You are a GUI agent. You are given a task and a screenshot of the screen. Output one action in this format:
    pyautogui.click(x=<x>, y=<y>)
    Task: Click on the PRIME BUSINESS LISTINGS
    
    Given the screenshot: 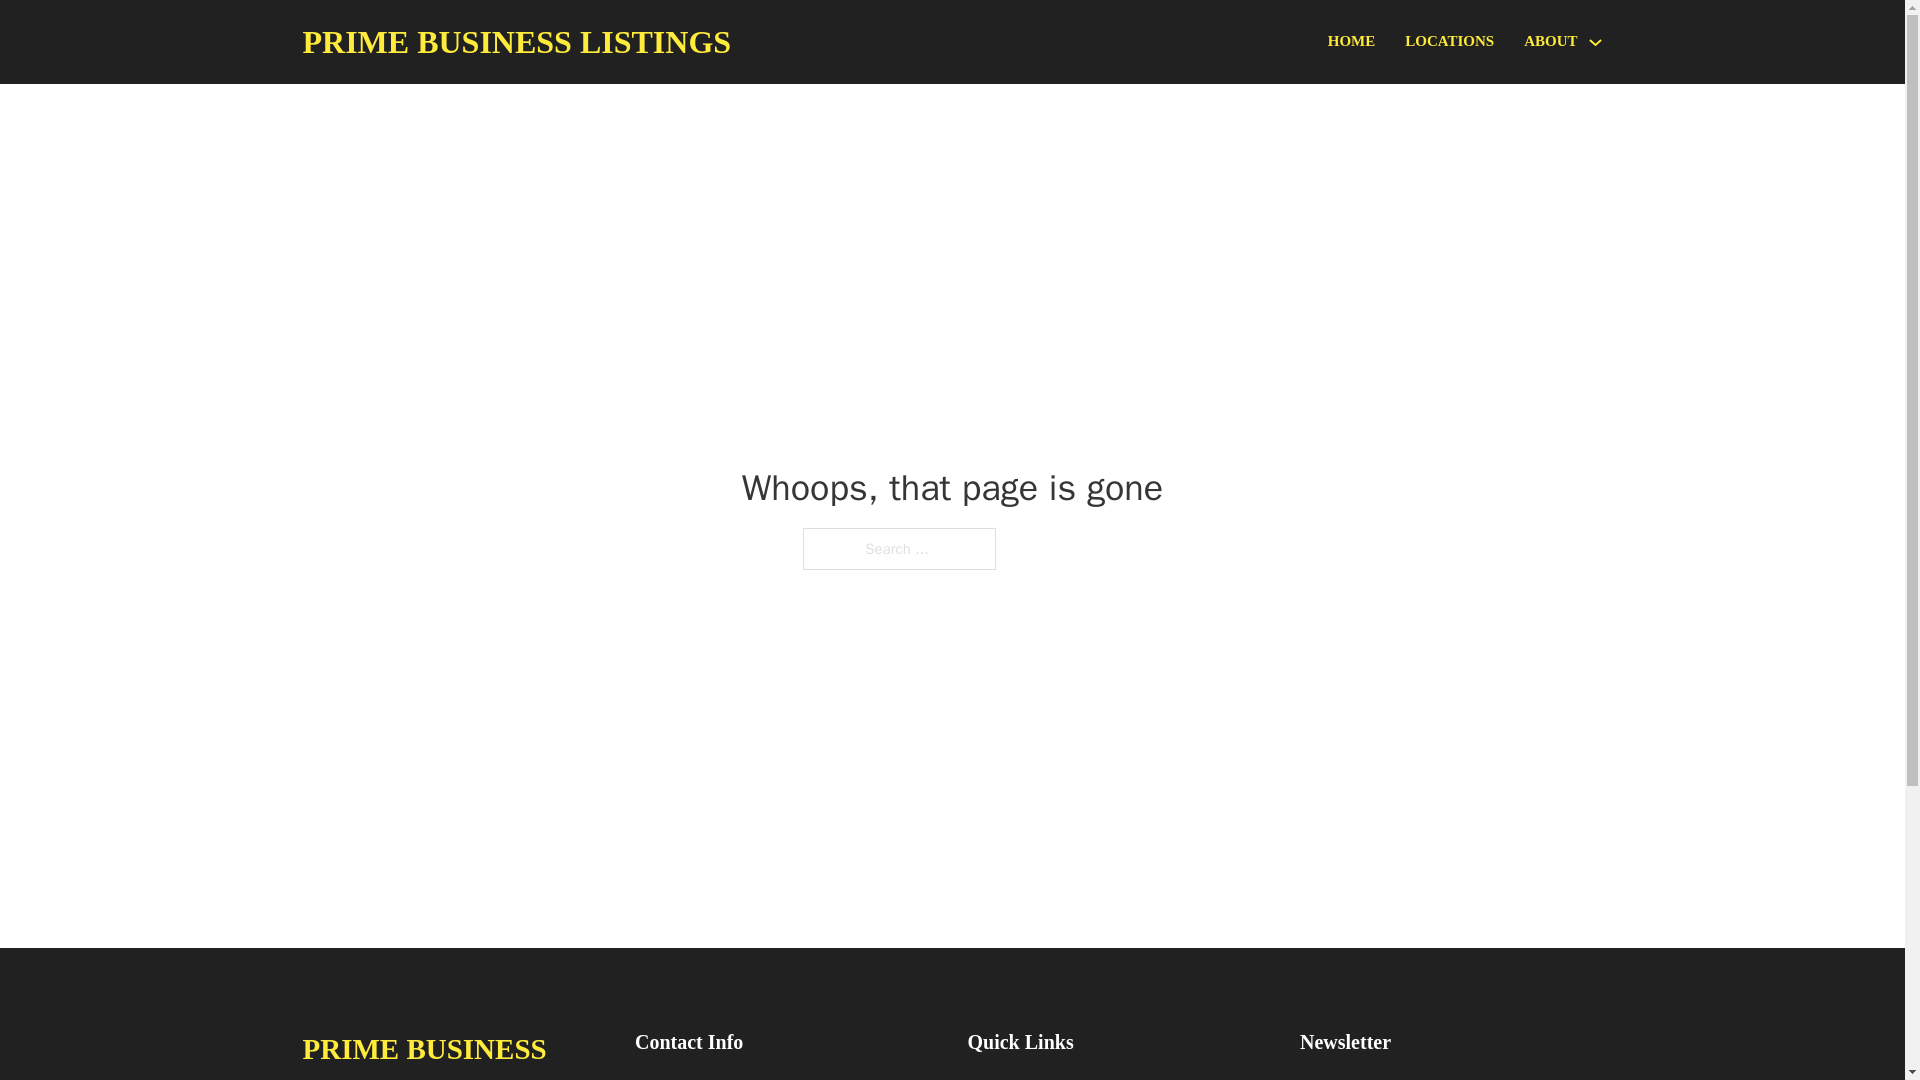 What is the action you would take?
    pyautogui.click(x=452, y=1052)
    